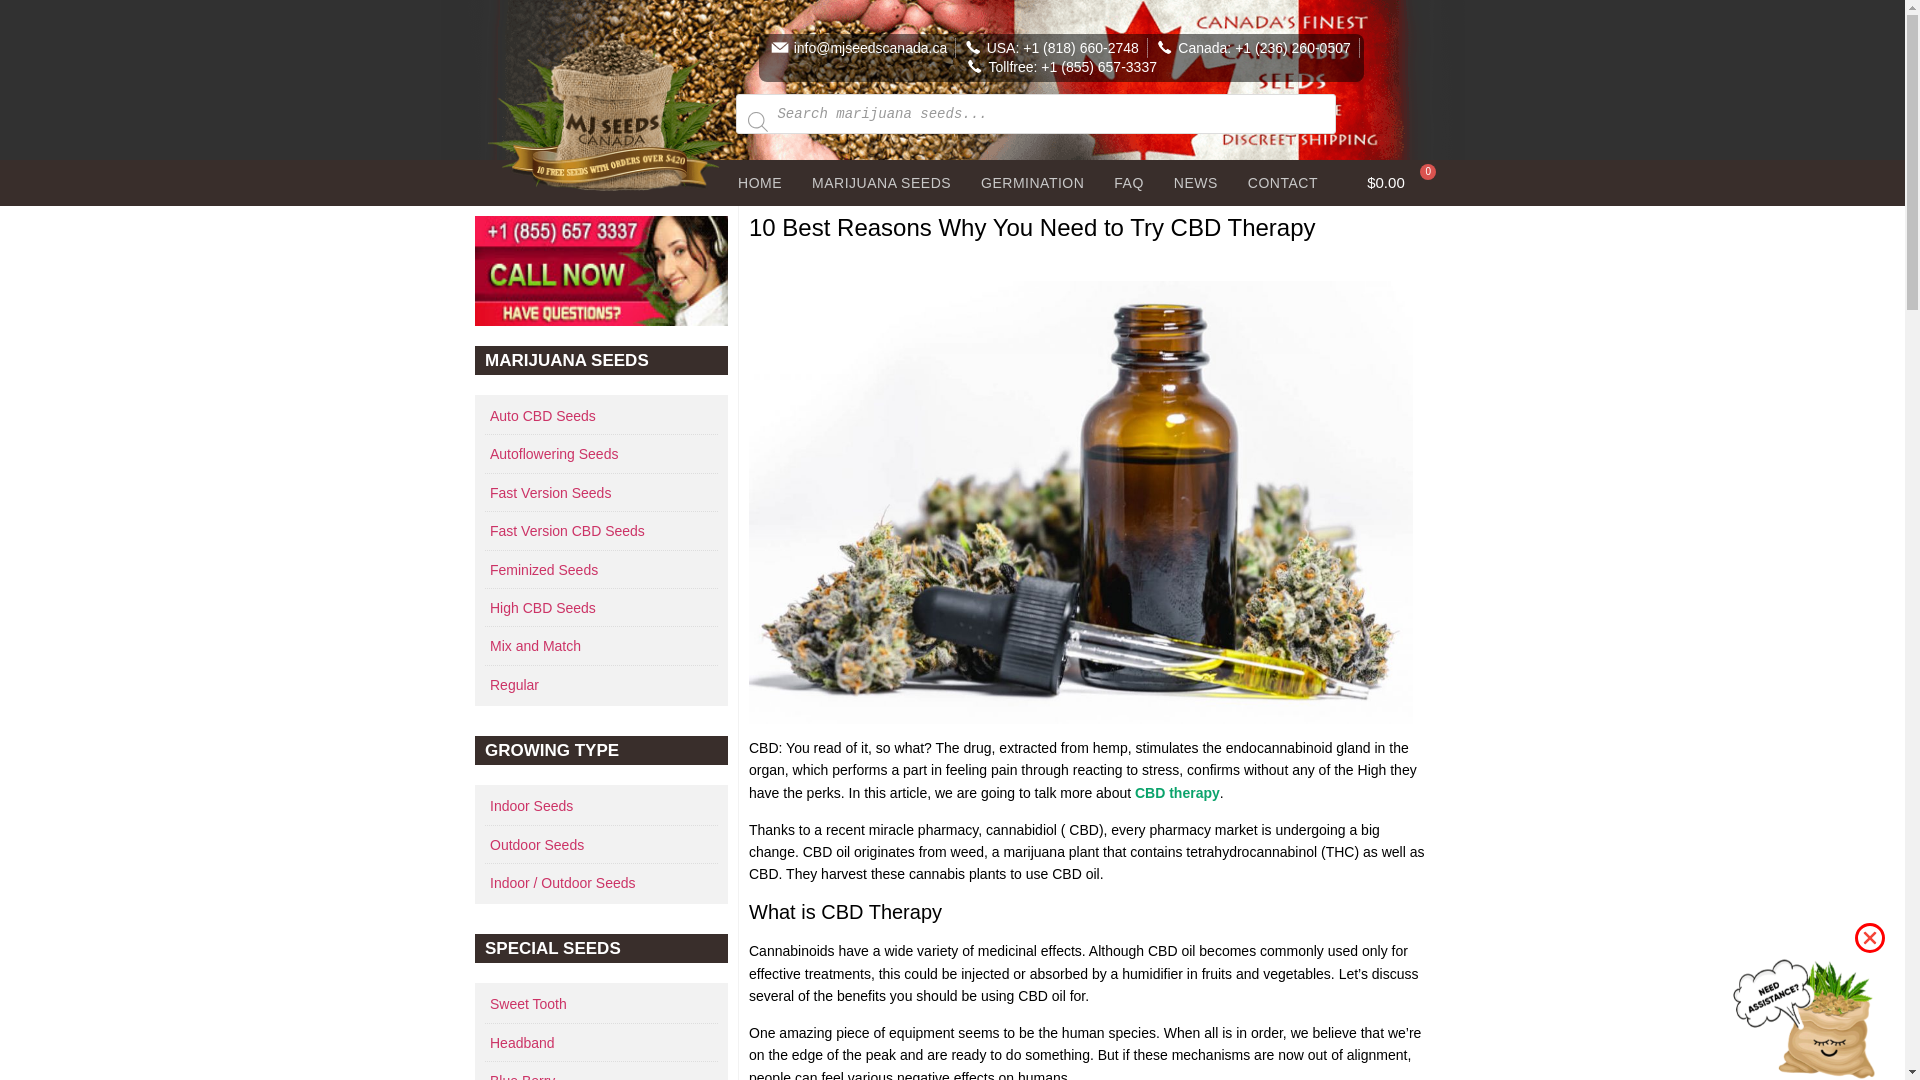 The width and height of the screenshot is (1920, 1080). What do you see at coordinates (760, 182) in the screenshot?
I see `HOME` at bounding box center [760, 182].